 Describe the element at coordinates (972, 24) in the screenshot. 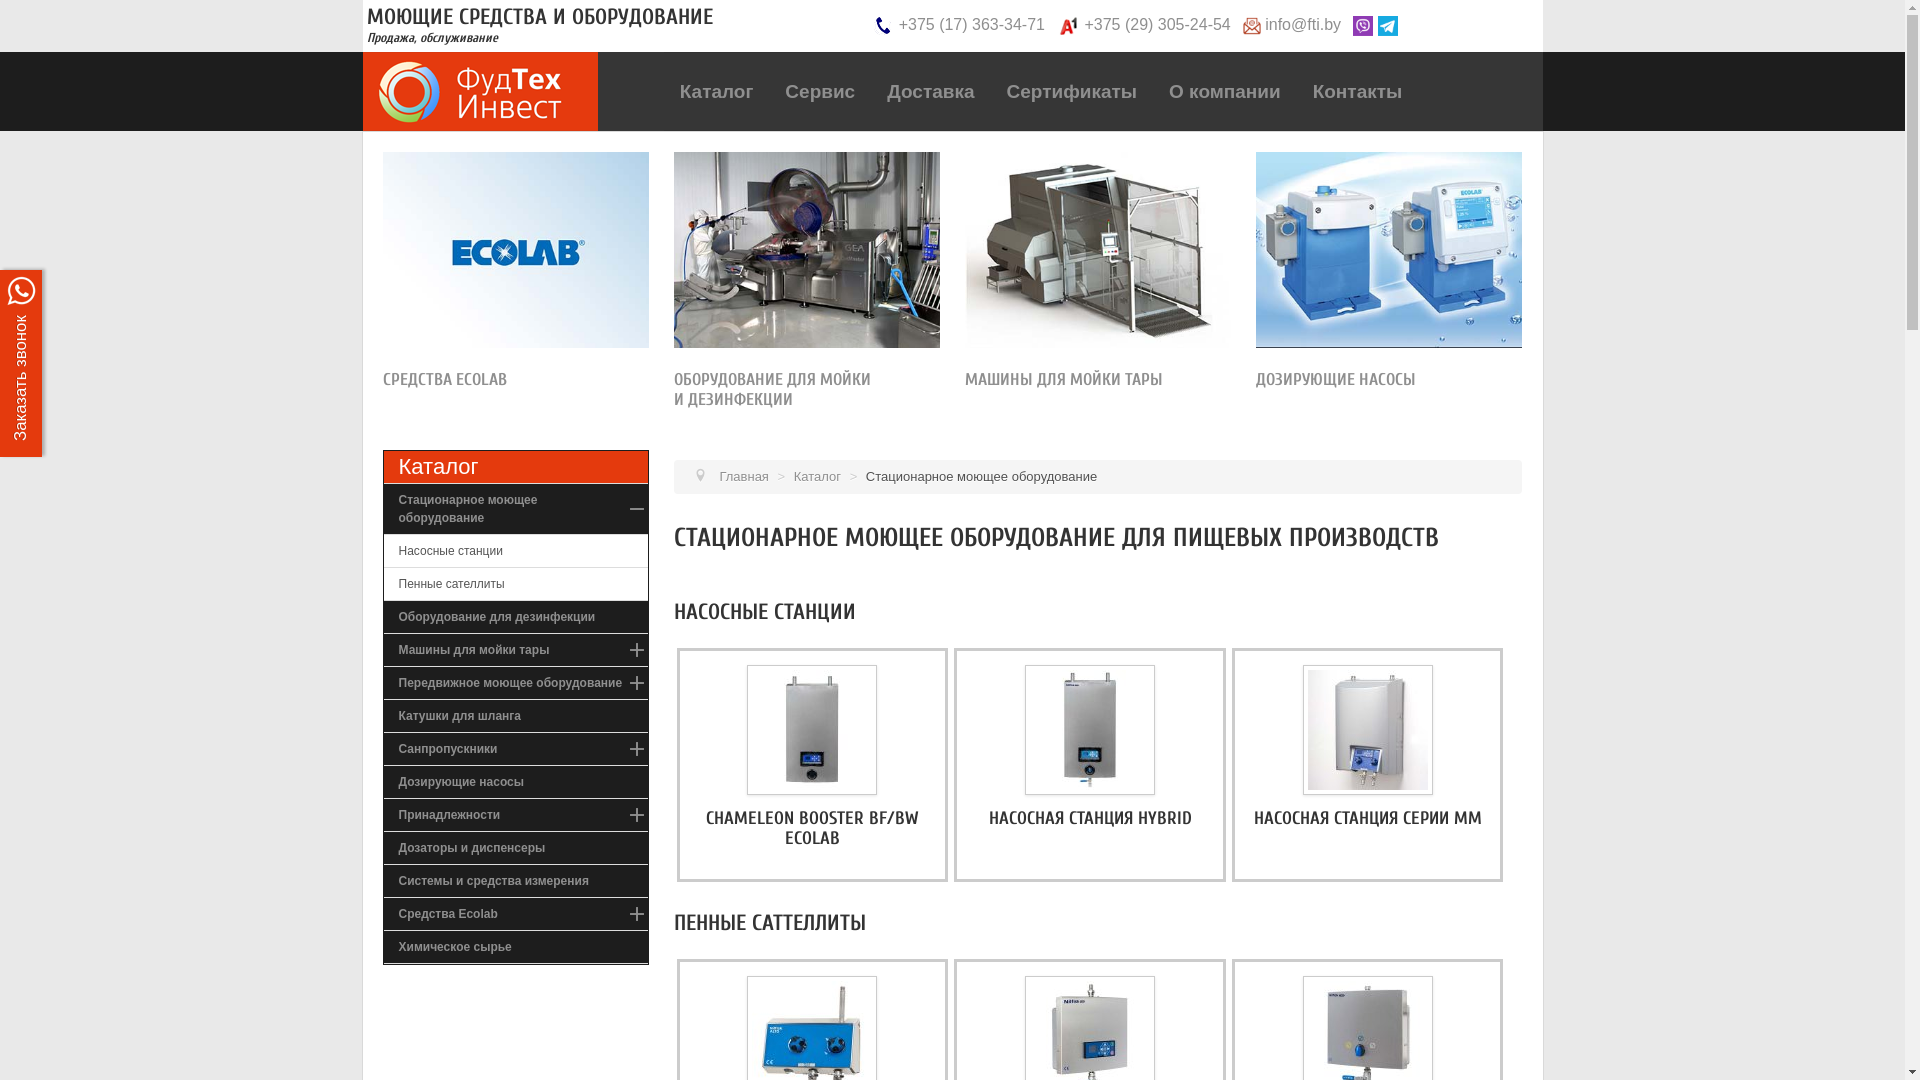

I see `+375 (17) 363-34-71` at that location.